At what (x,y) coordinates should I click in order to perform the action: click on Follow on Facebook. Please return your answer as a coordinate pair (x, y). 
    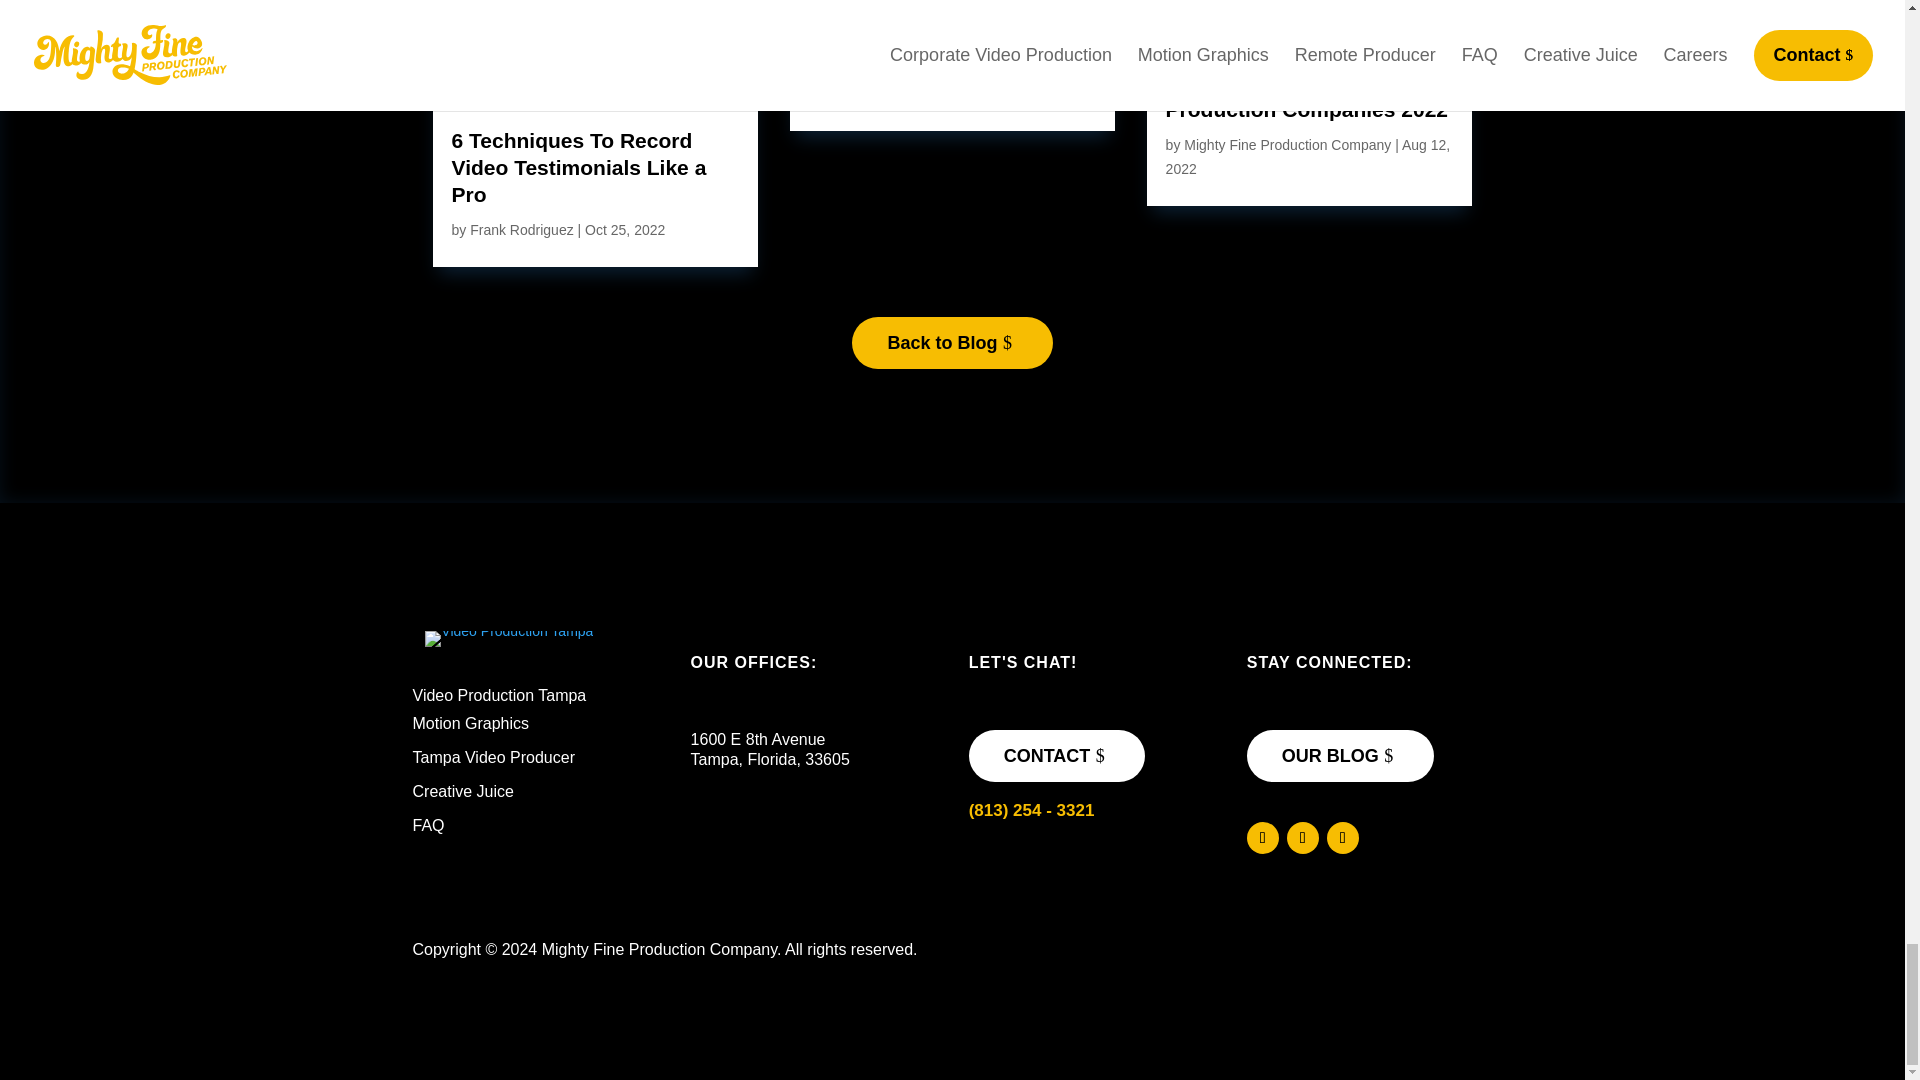
    Looking at the image, I should click on (1262, 838).